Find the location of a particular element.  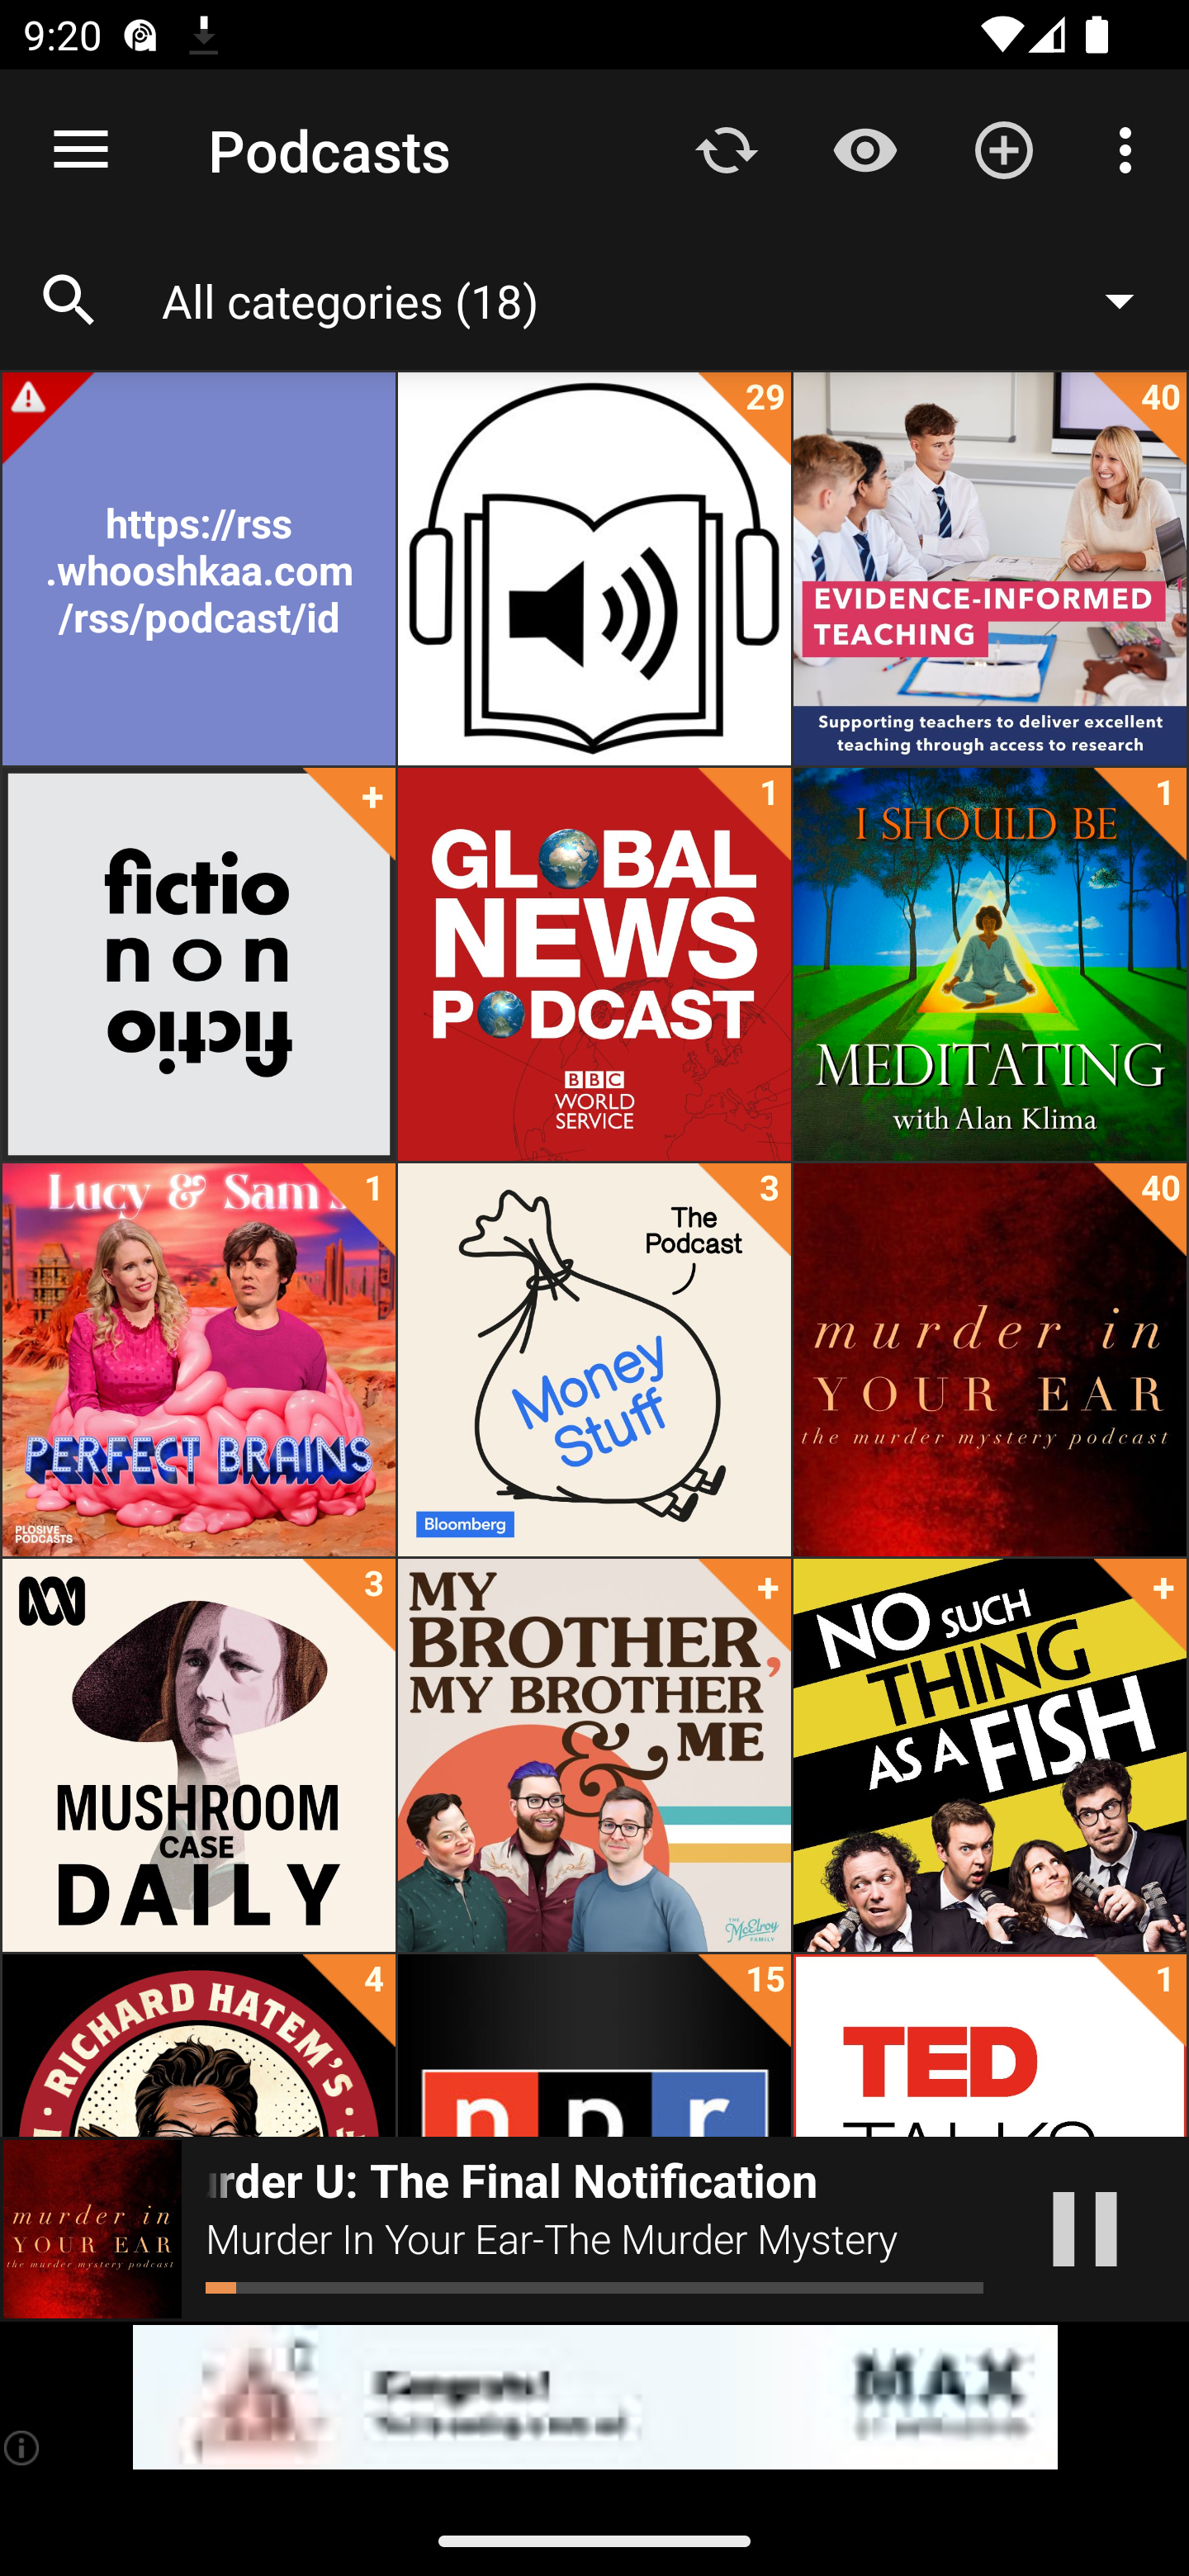

Open navigation sidebar is located at coordinates (81, 150).